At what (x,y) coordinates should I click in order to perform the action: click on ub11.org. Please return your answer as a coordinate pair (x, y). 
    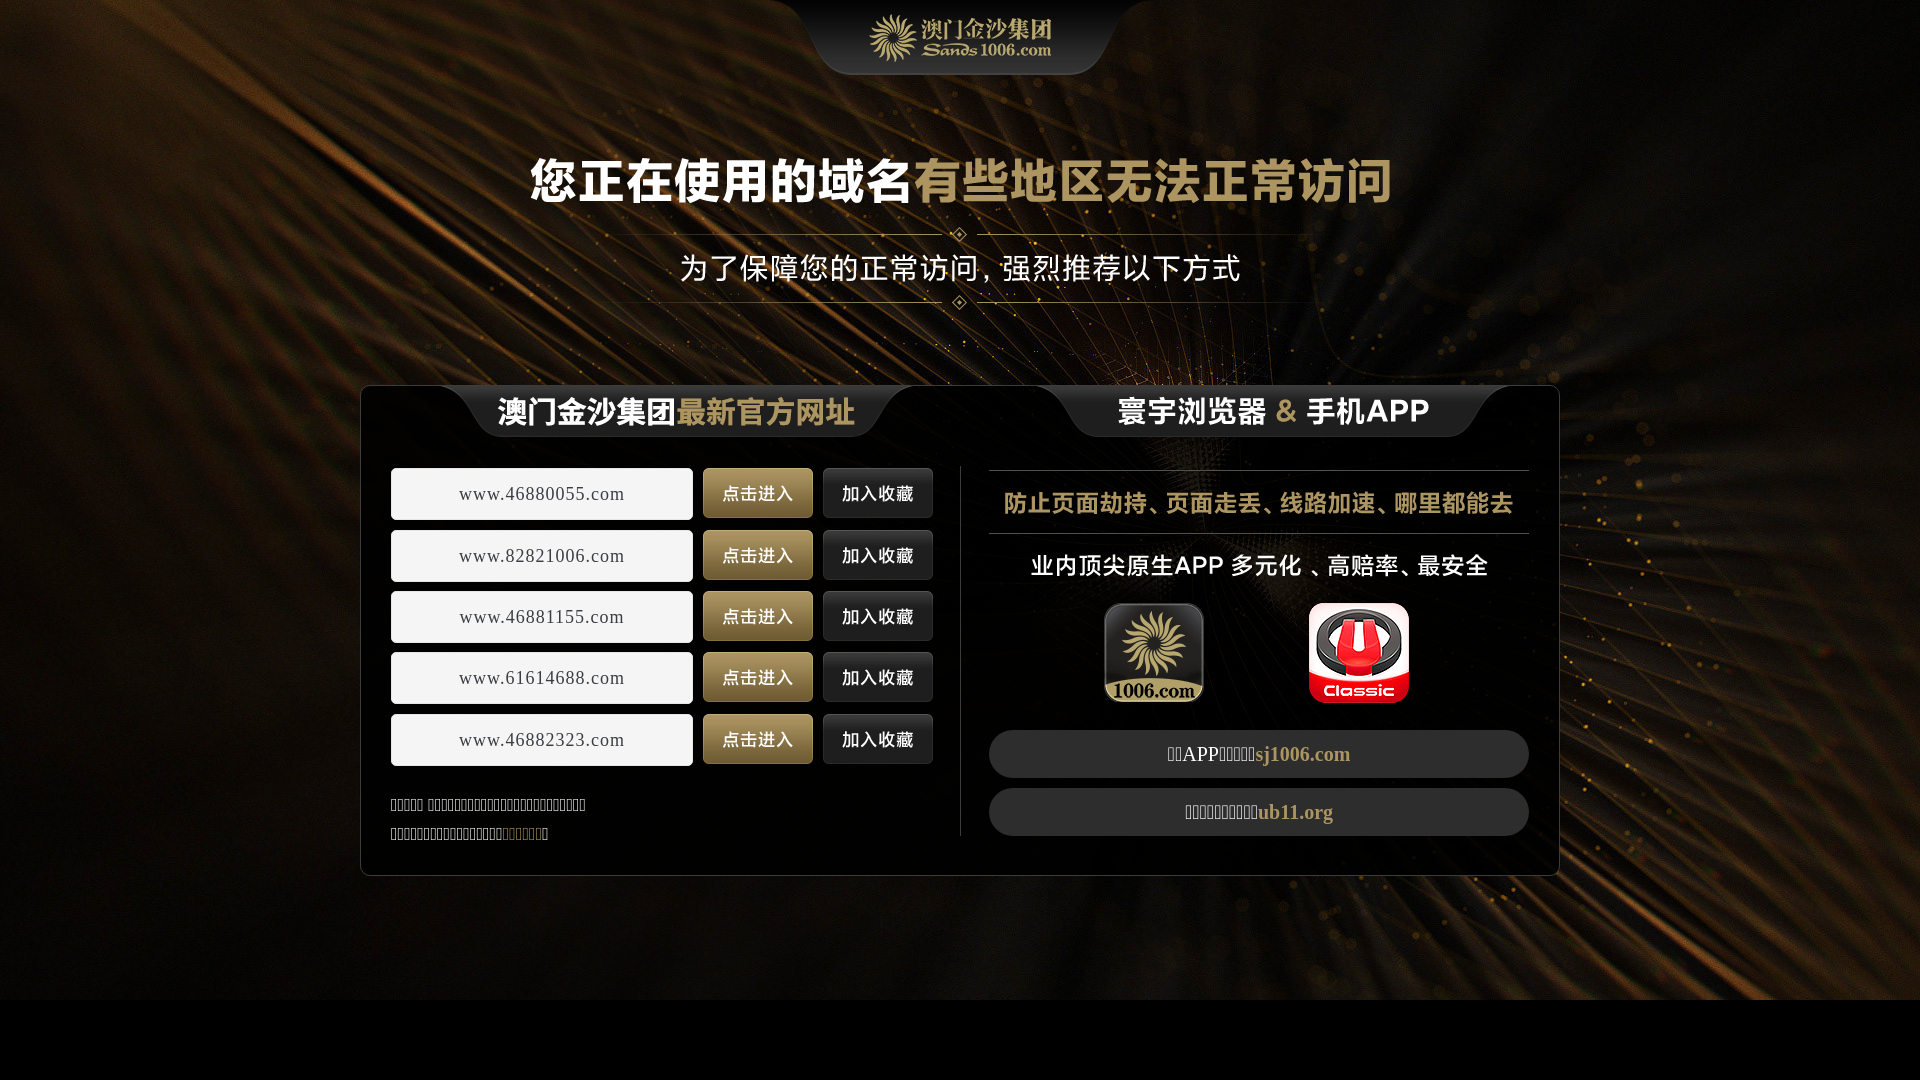
    Looking at the image, I should click on (1296, 812).